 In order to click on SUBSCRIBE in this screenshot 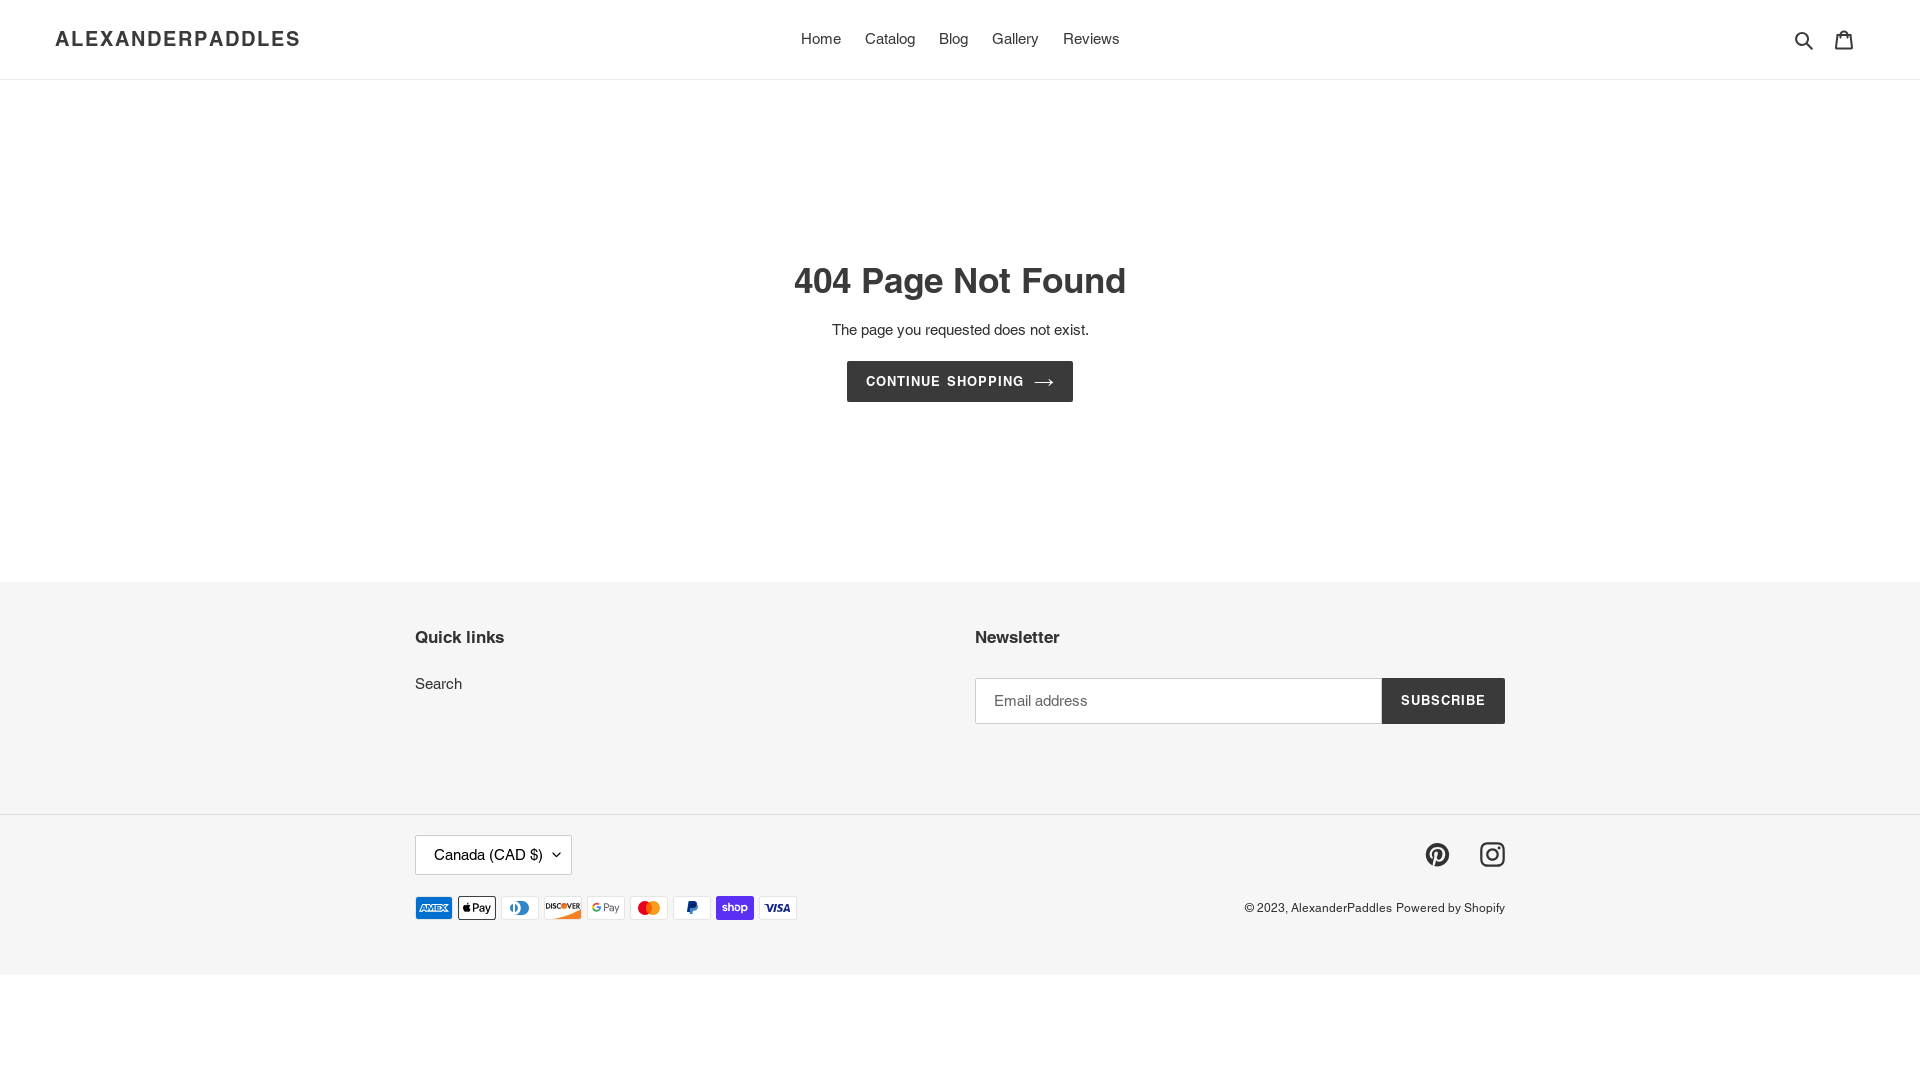, I will do `click(1444, 701)`.